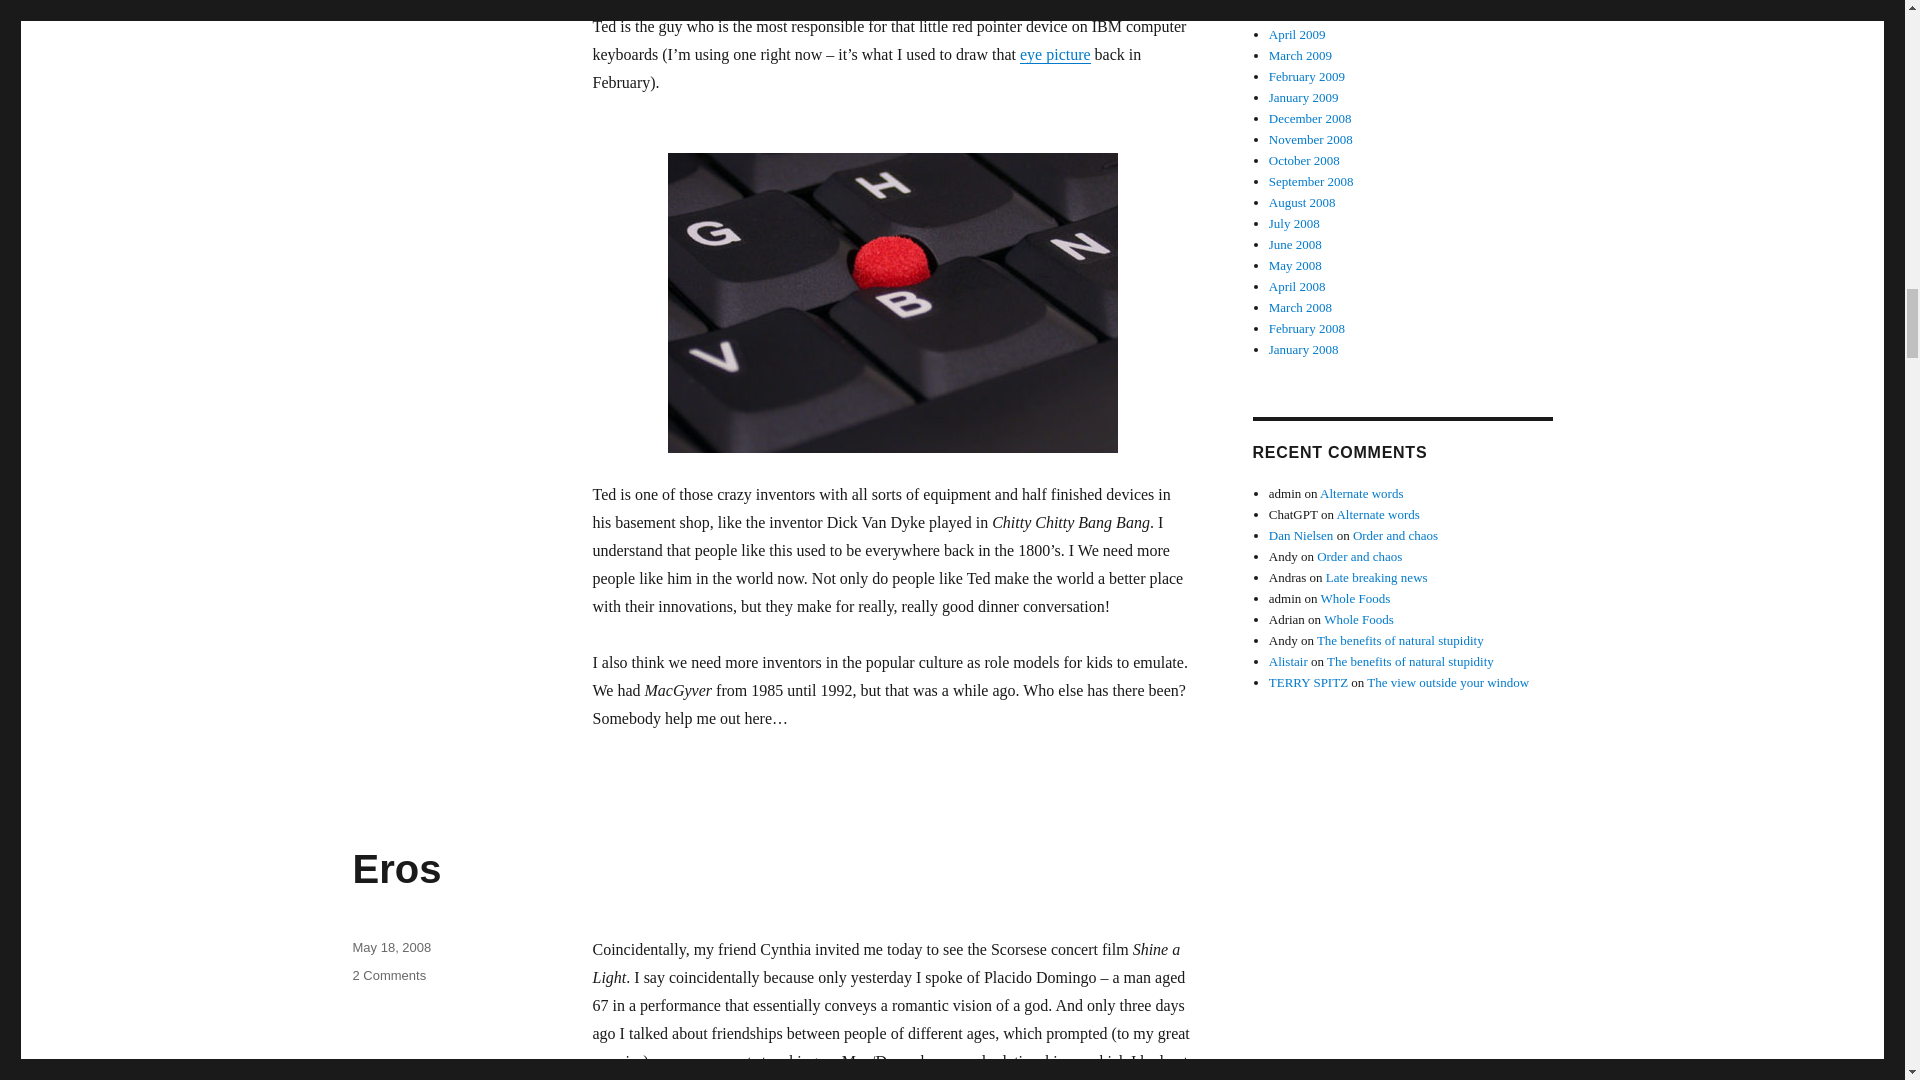  I want to click on May 18, 2008, so click(390, 946).